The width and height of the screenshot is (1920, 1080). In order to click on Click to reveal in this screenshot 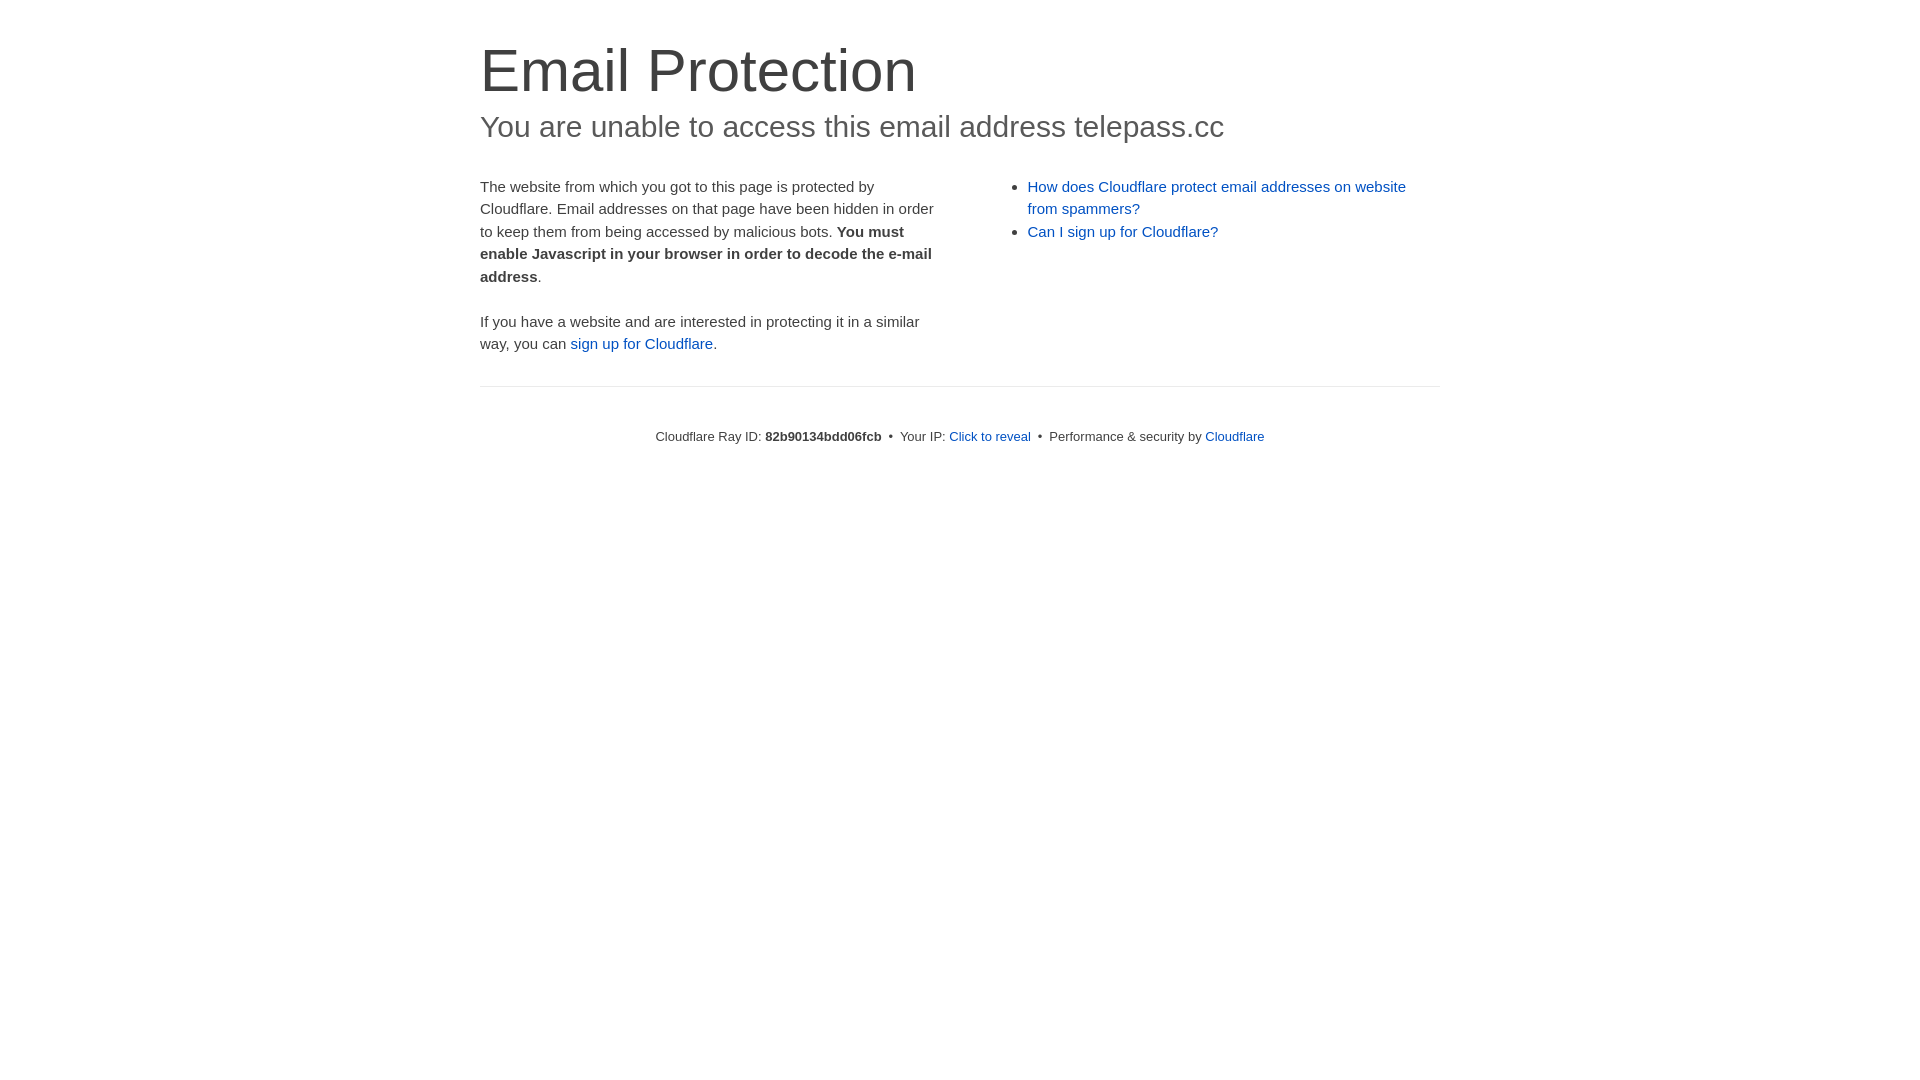, I will do `click(990, 436)`.